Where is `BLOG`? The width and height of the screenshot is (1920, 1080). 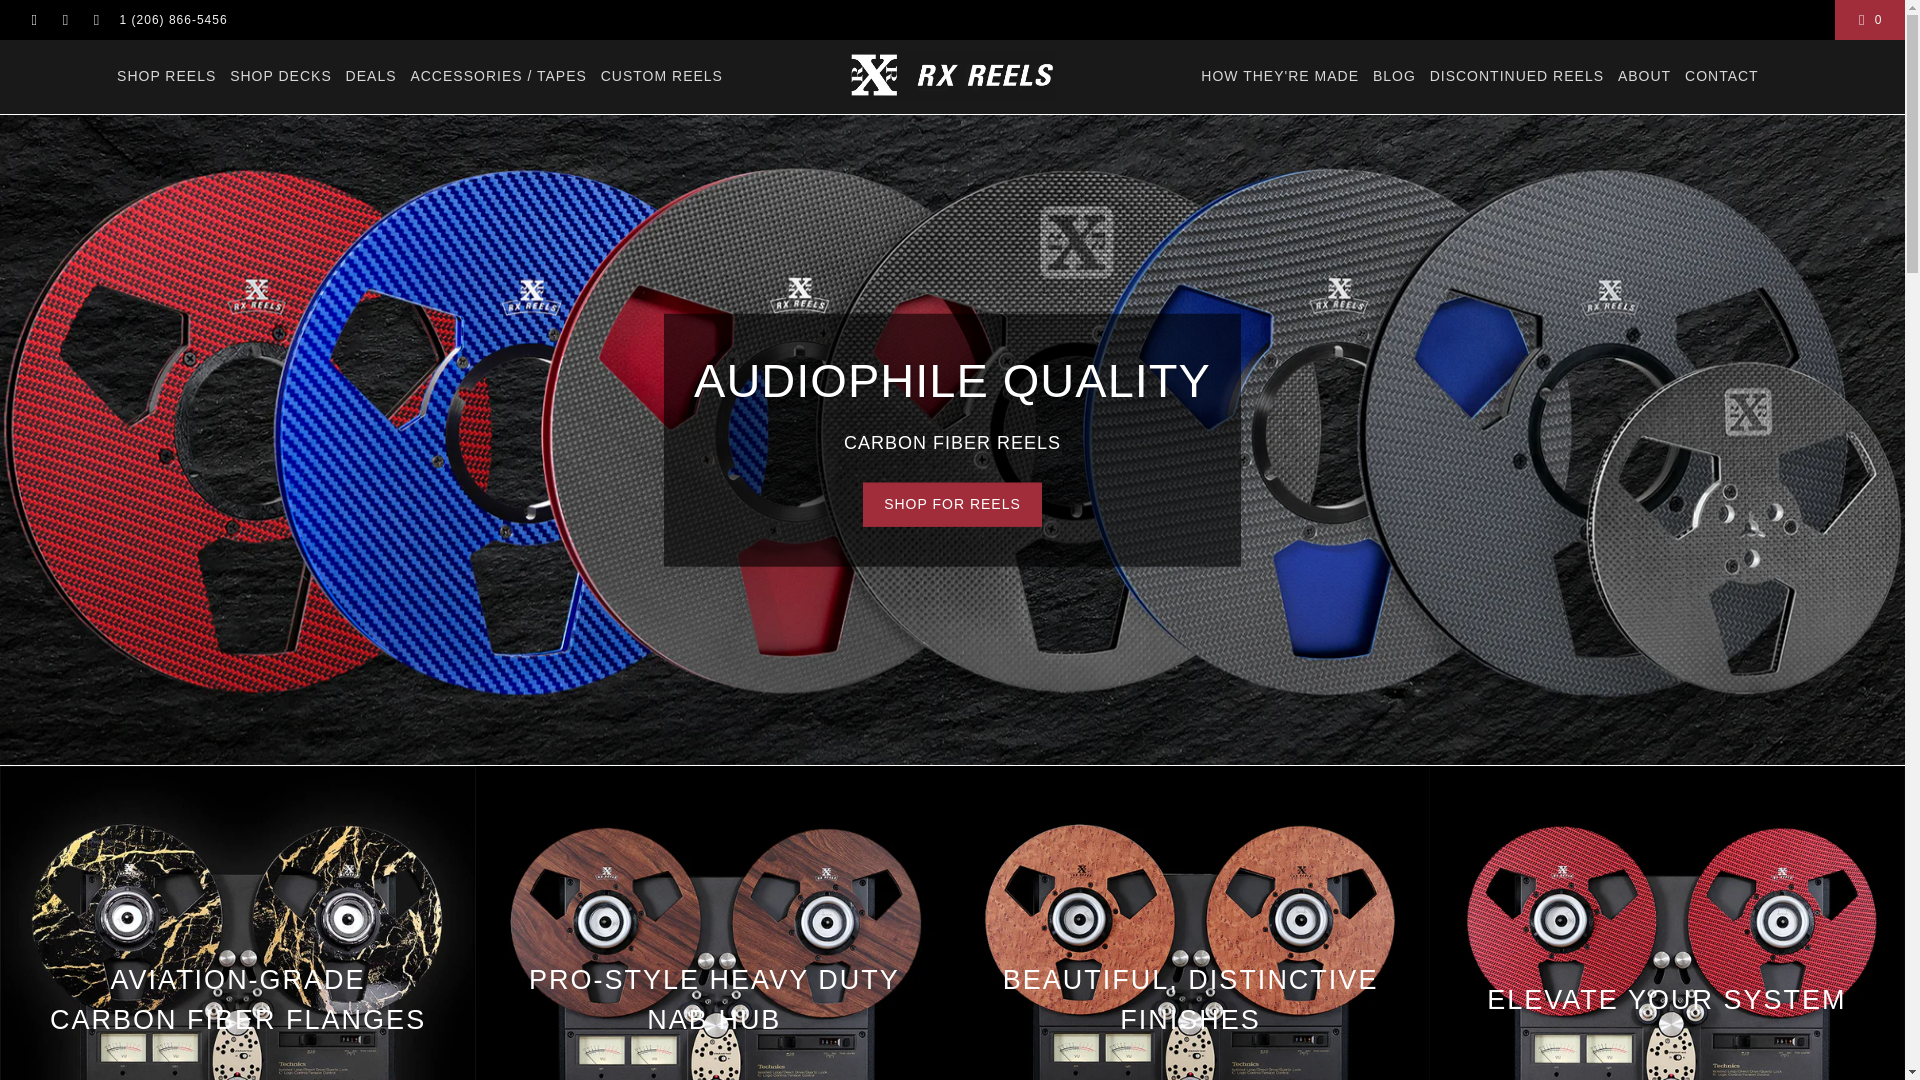 BLOG is located at coordinates (1394, 76).